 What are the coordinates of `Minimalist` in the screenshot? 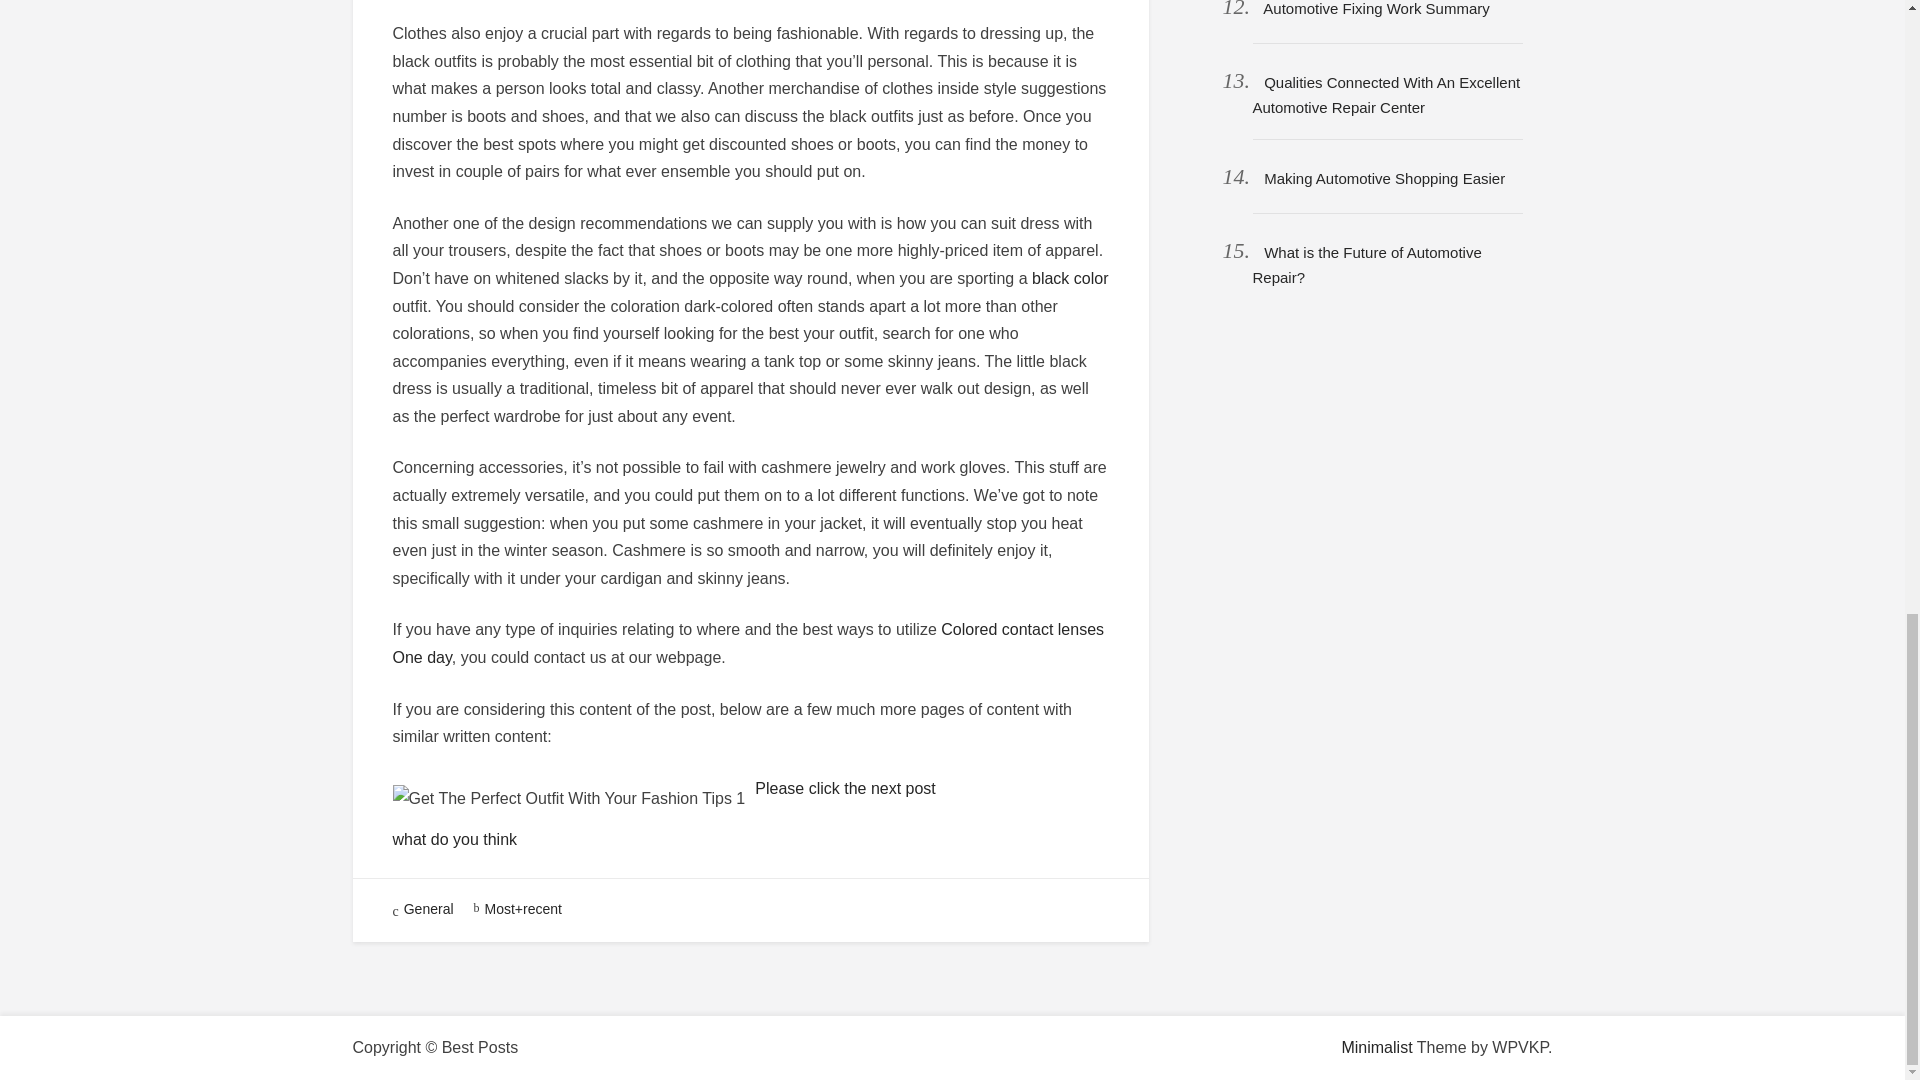 It's located at (1376, 1047).